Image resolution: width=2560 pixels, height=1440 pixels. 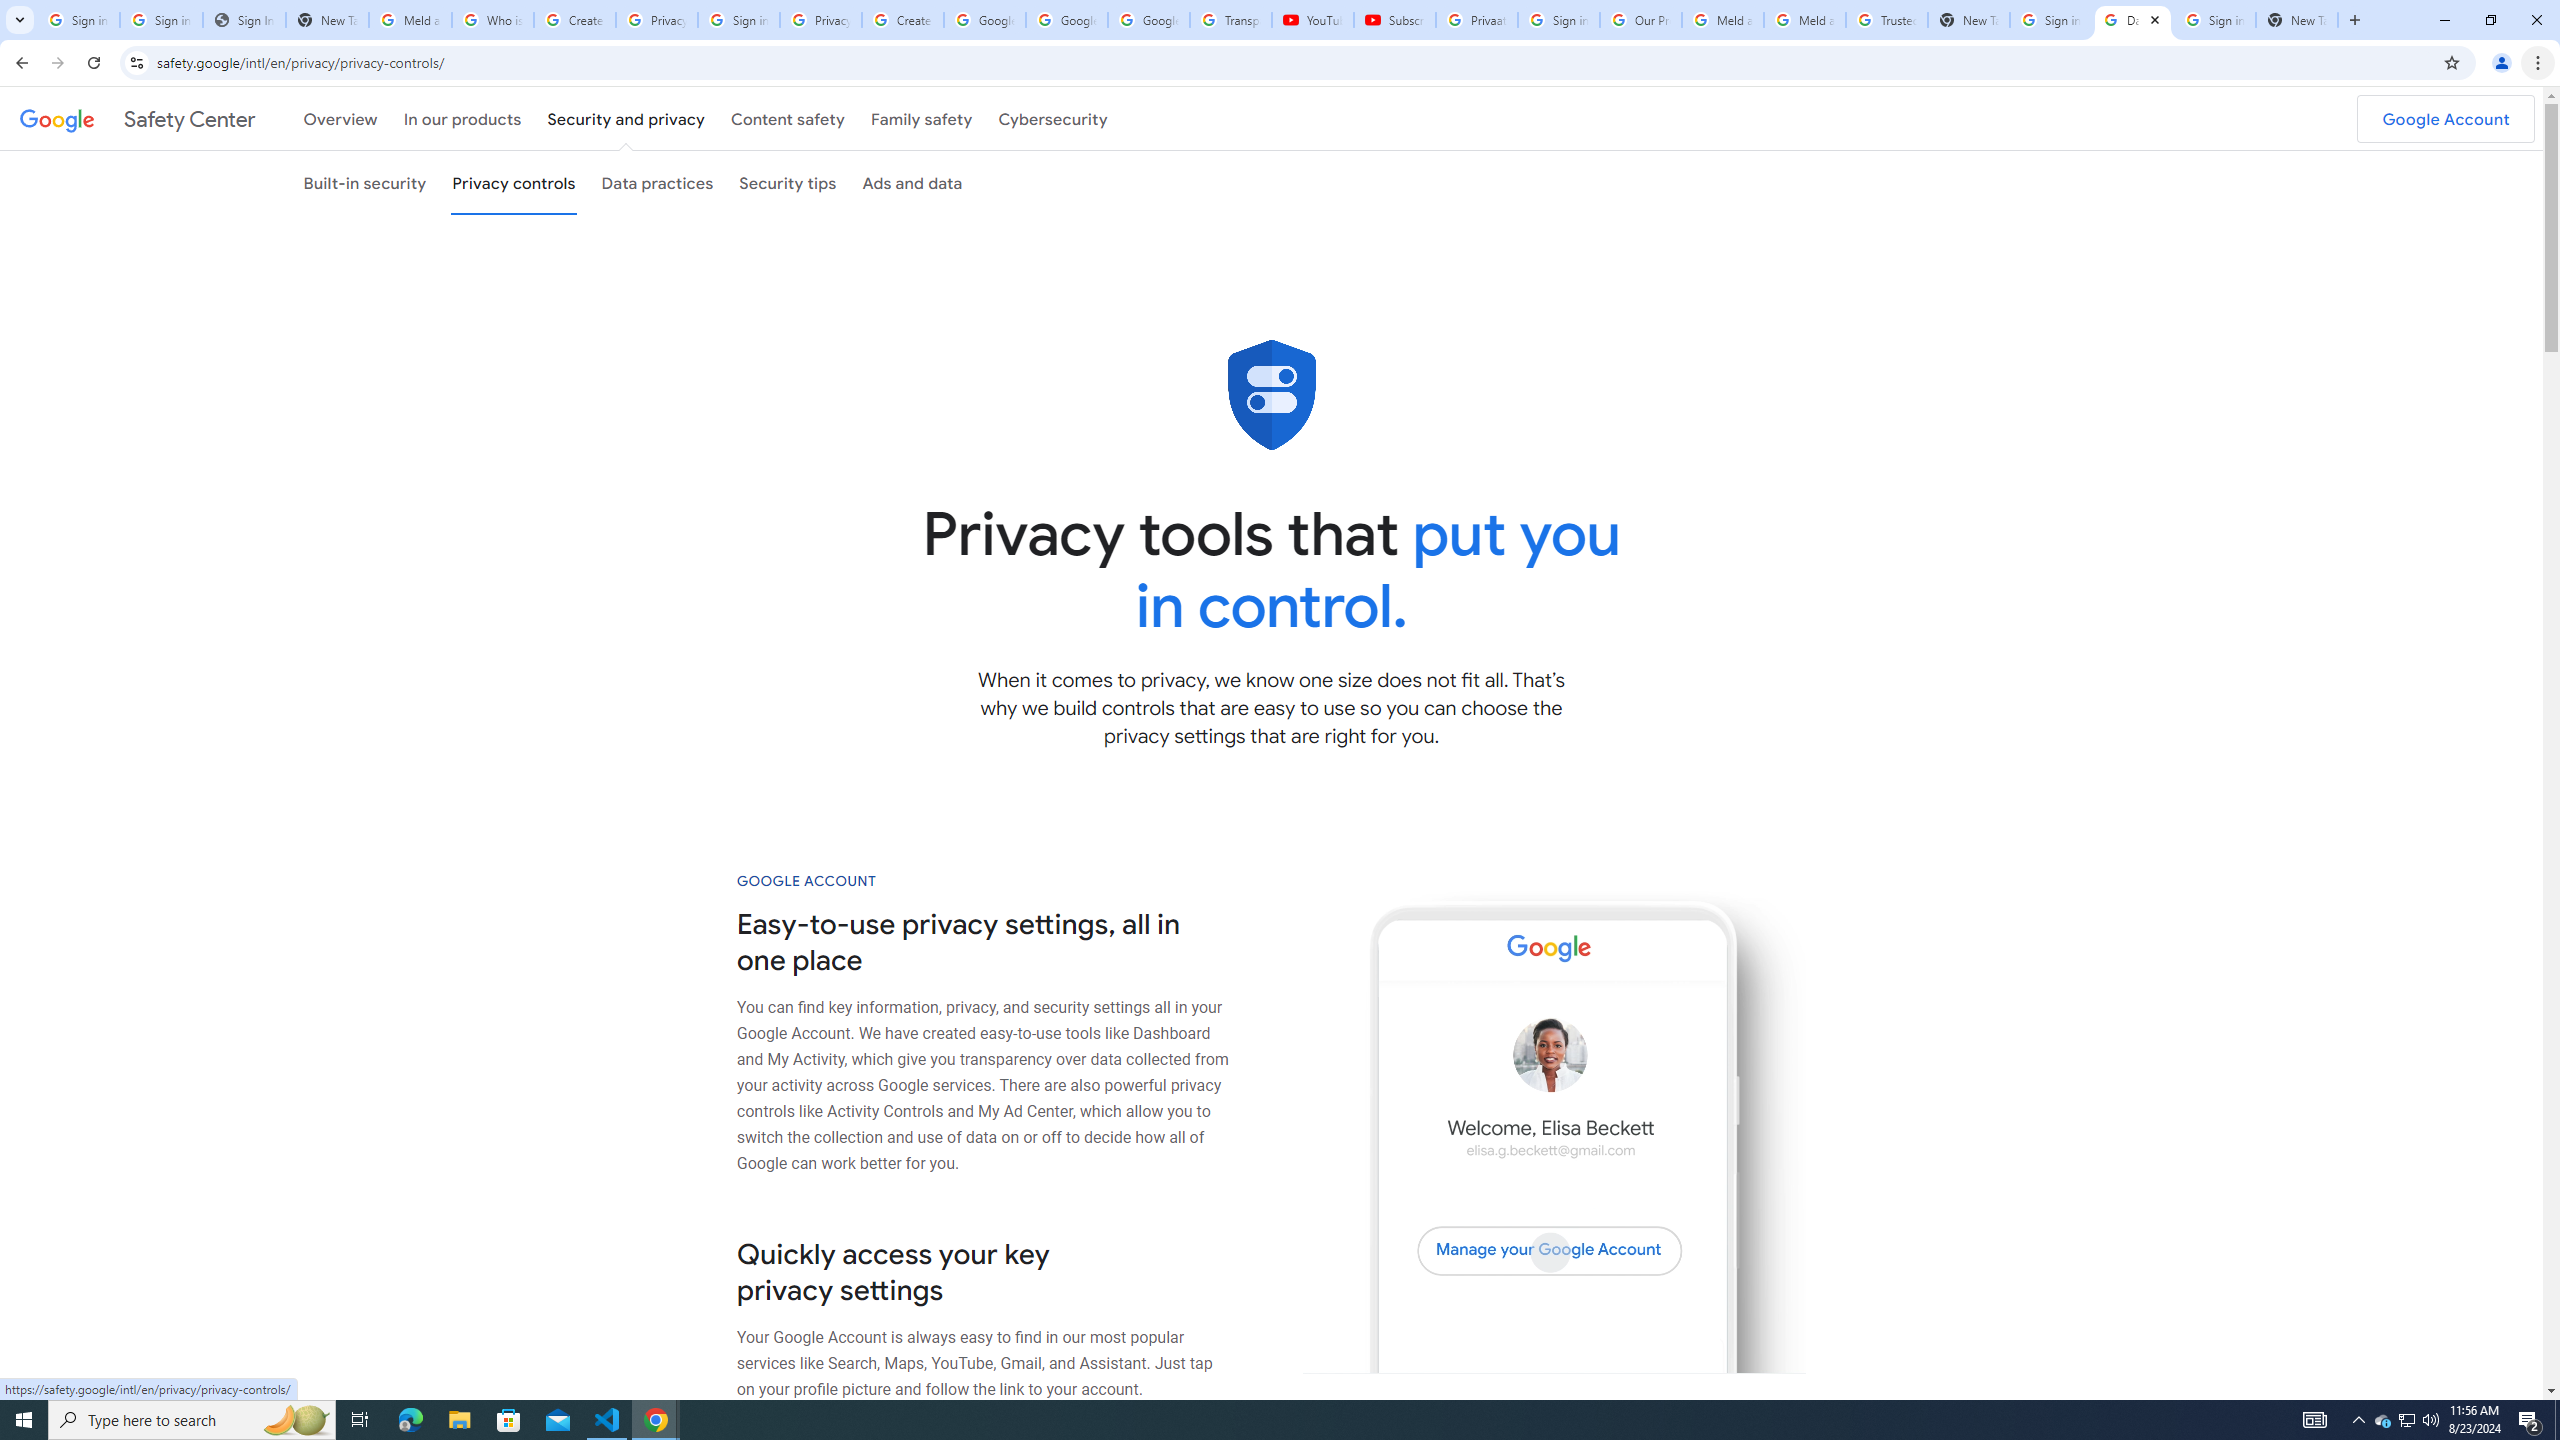 What do you see at coordinates (2297, 20) in the screenshot?
I see `New Tab` at bounding box center [2297, 20].